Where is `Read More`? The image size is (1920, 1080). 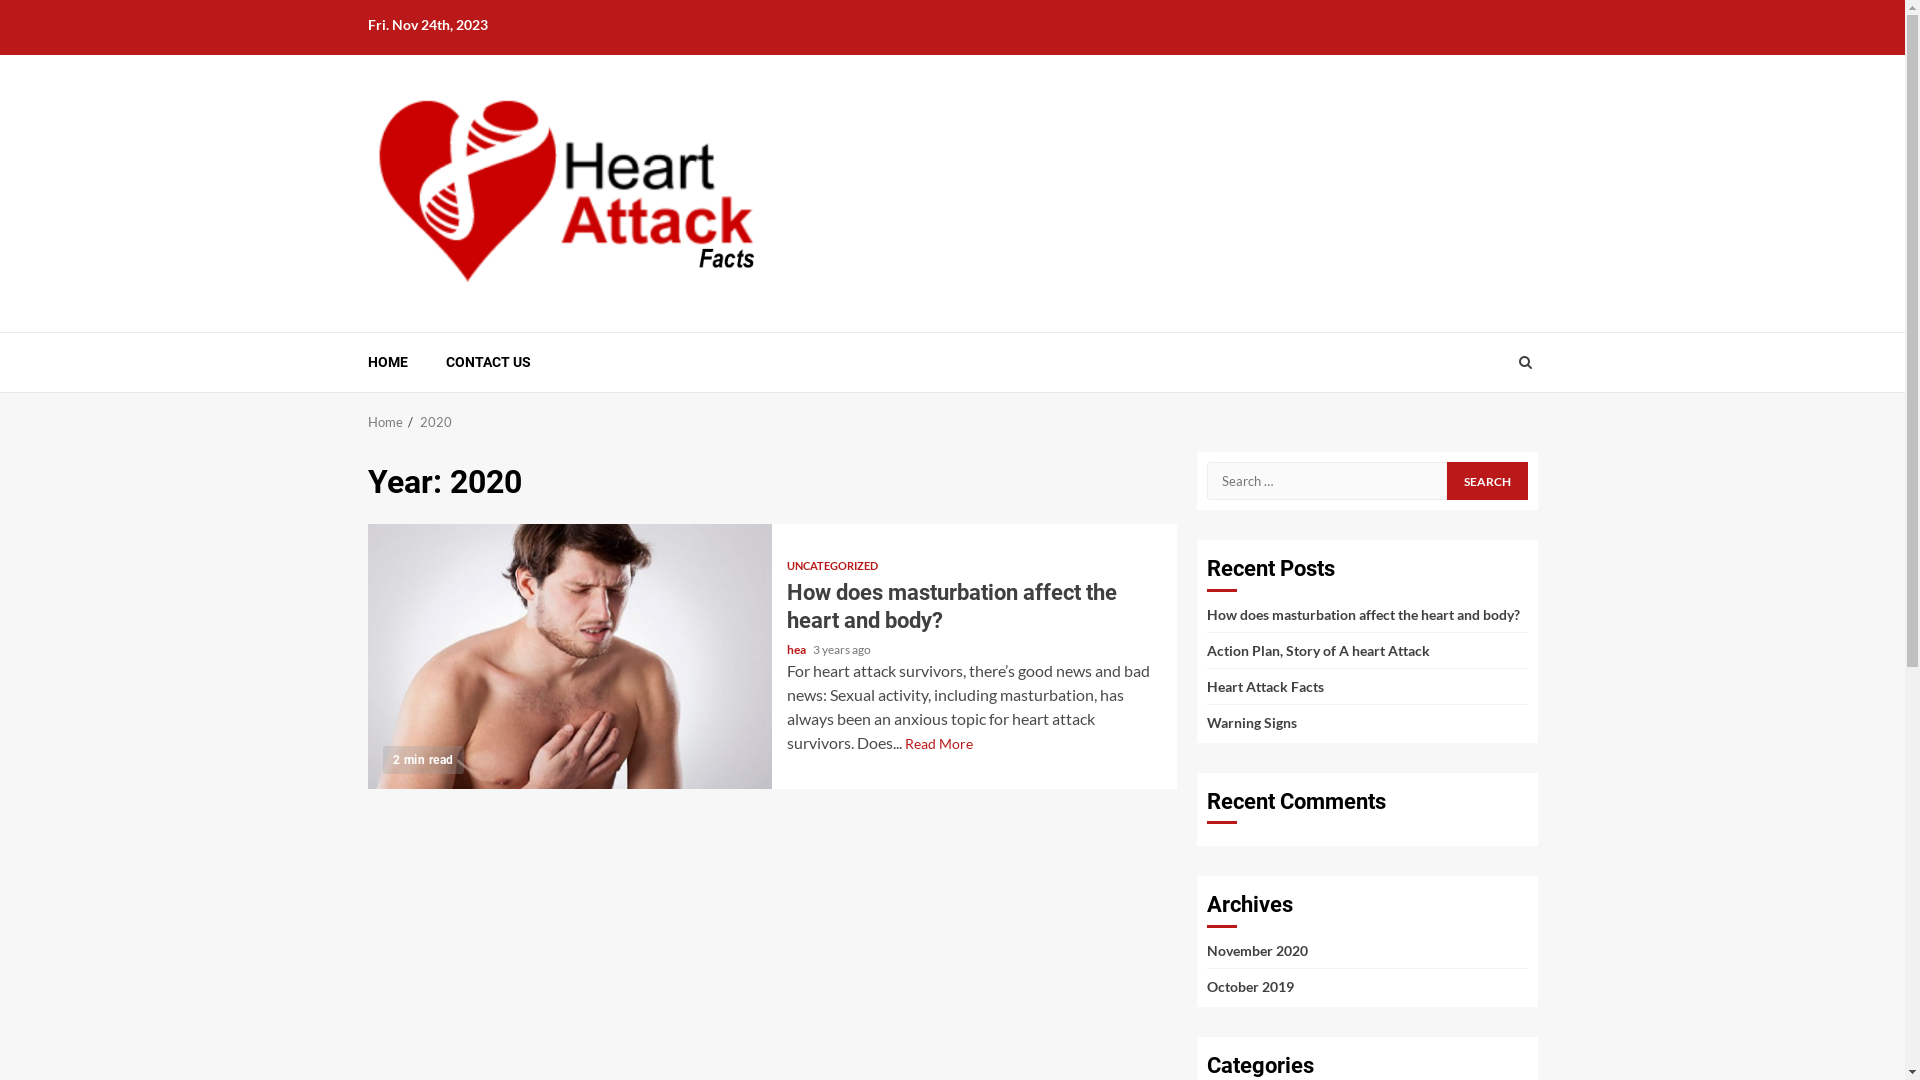 Read More is located at coordinates (938, 744).